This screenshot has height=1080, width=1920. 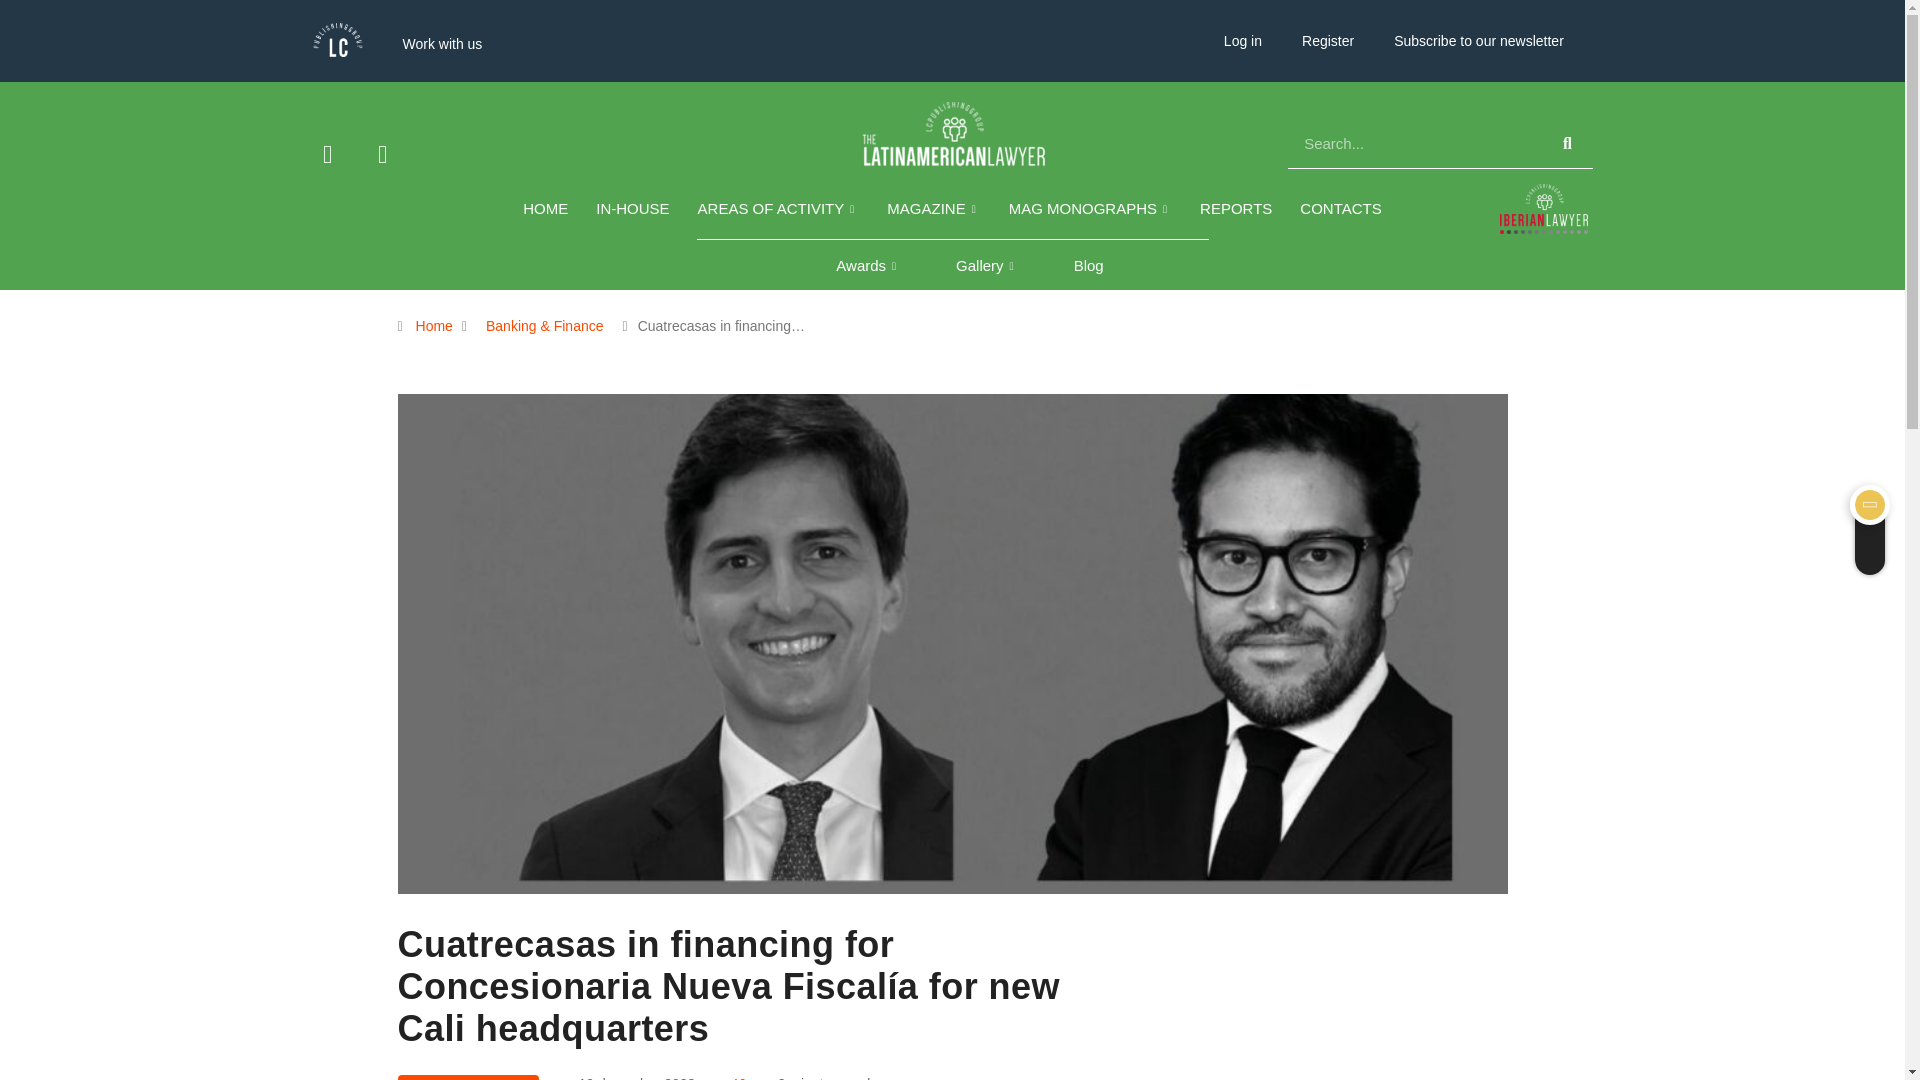 I want to click on Work with us, so click(x=442, y=44).